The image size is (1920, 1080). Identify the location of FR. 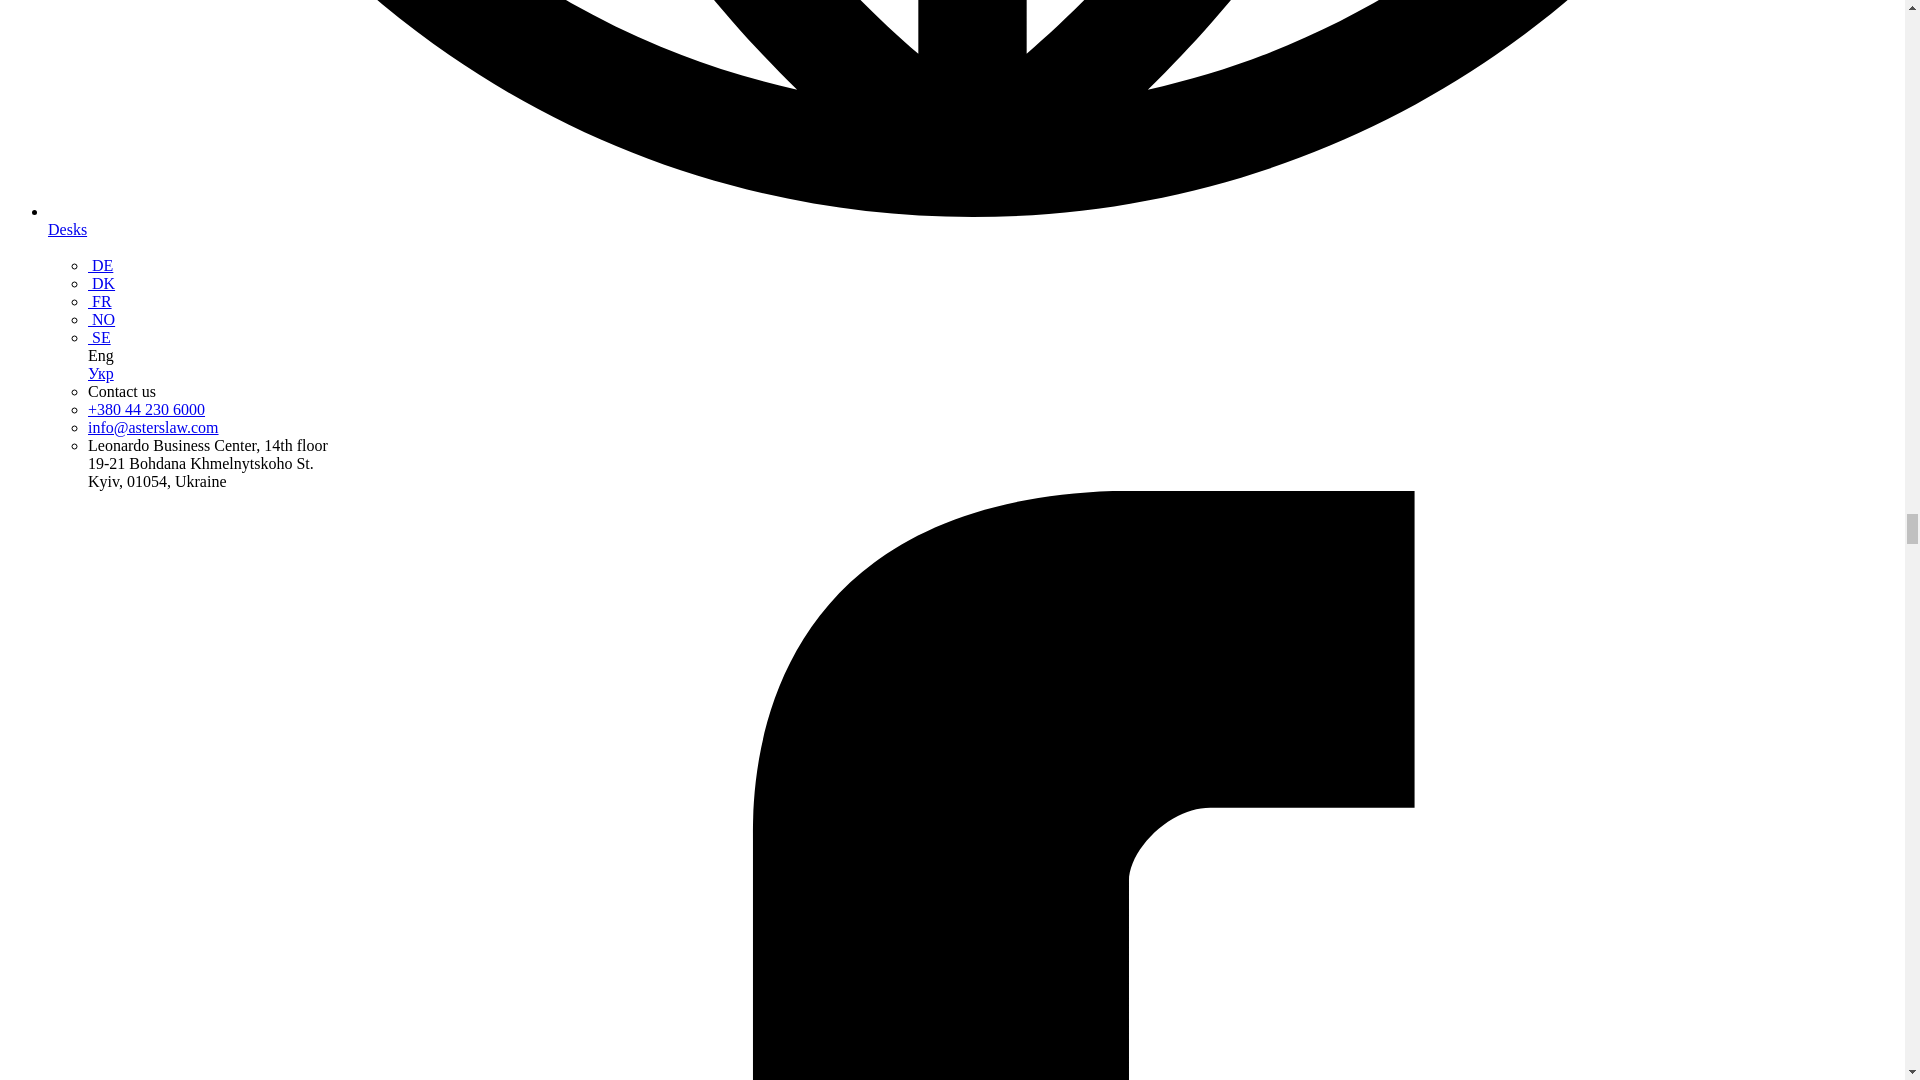
(100, 300).